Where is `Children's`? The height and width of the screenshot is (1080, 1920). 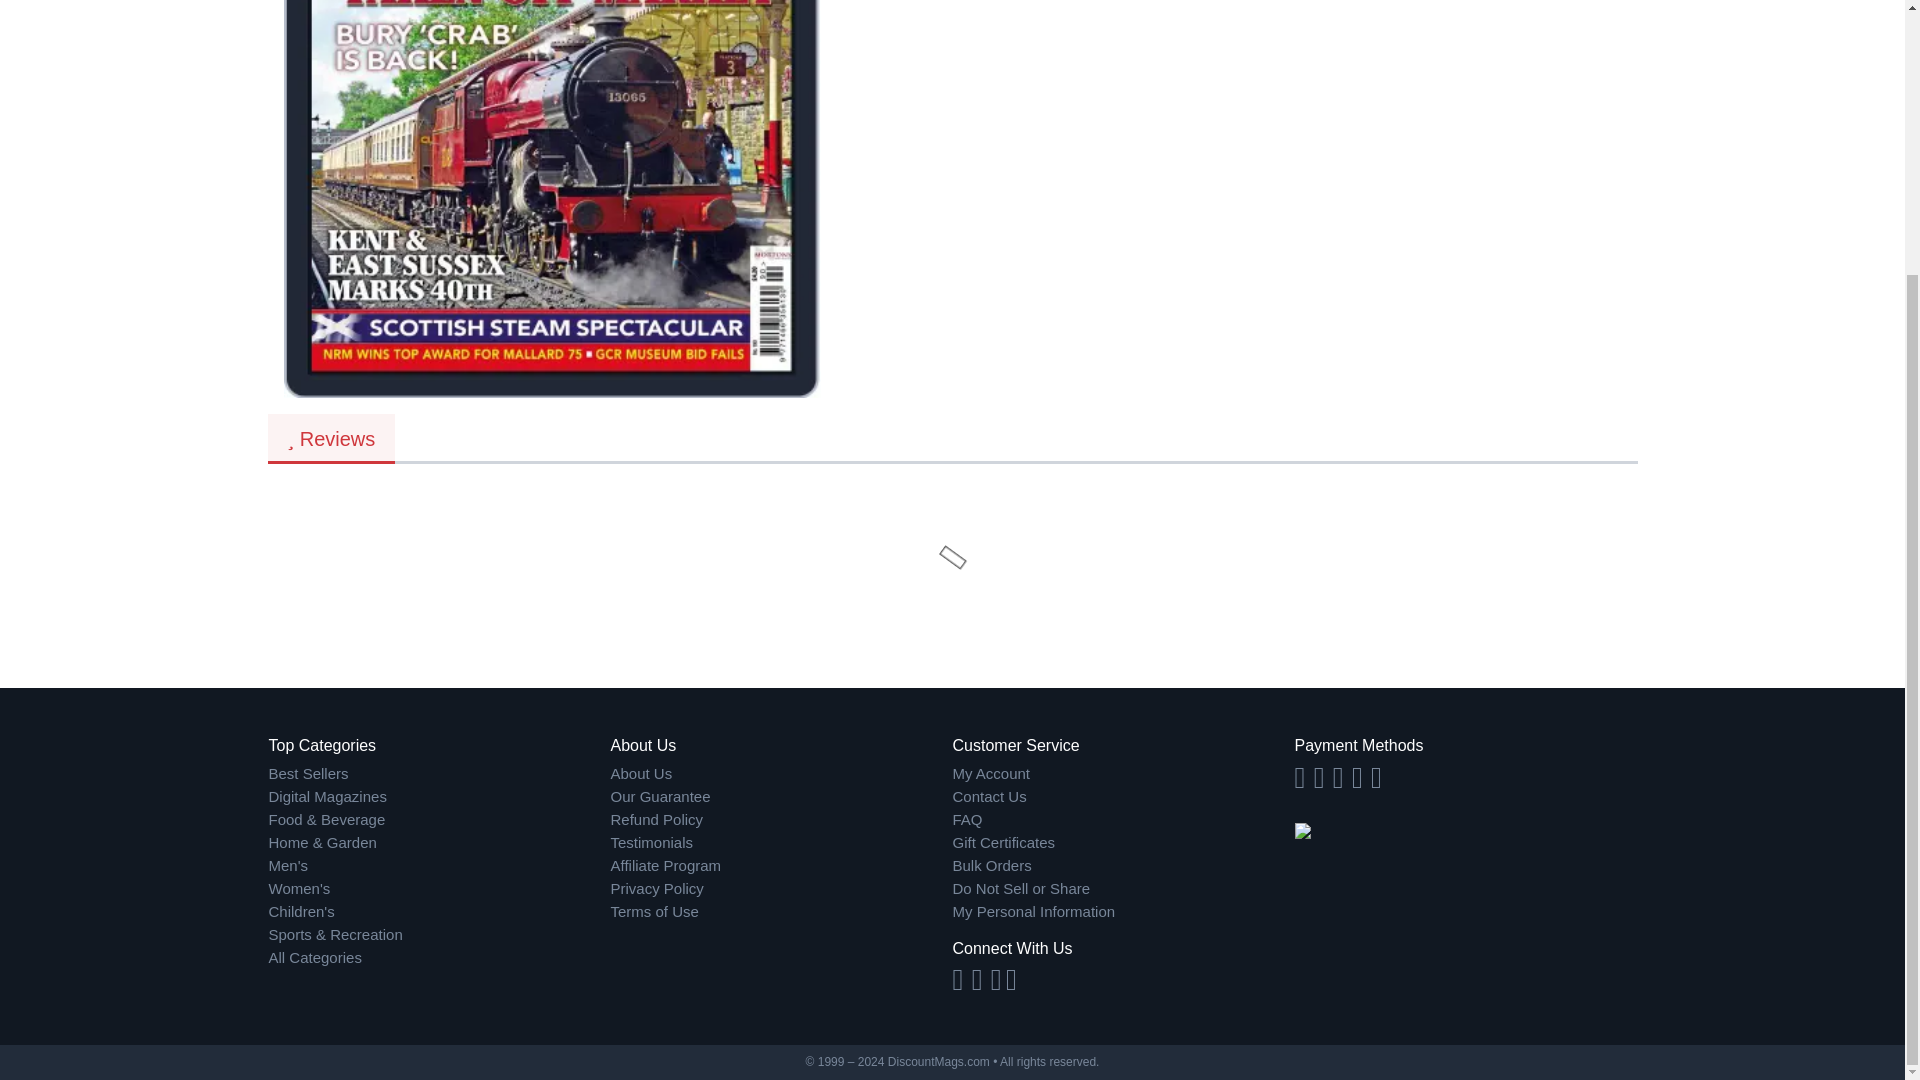
Children's is located at coordinates (439, 912).